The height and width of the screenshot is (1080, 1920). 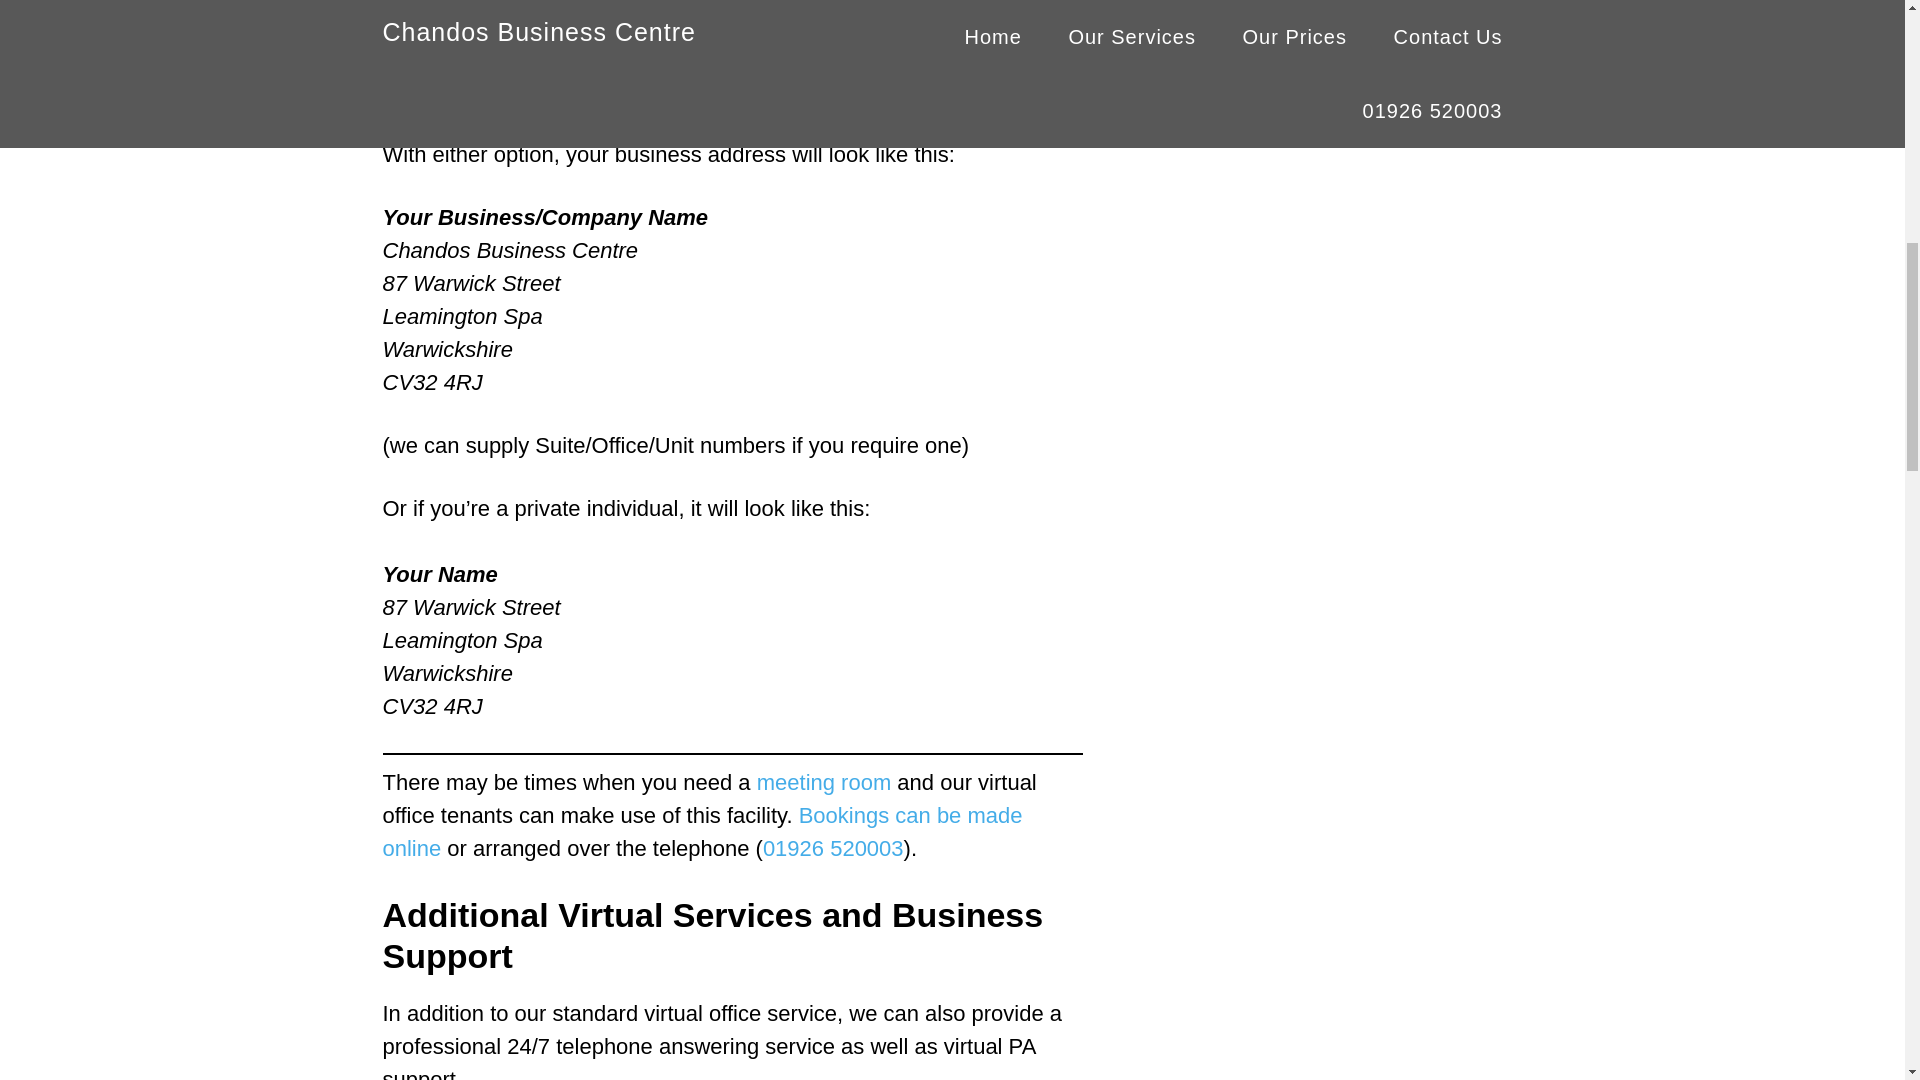 What do you see at coordinates (702, 832) in the screenshot?
I see `Bookings can be made online` at bounding box center [702, 832].